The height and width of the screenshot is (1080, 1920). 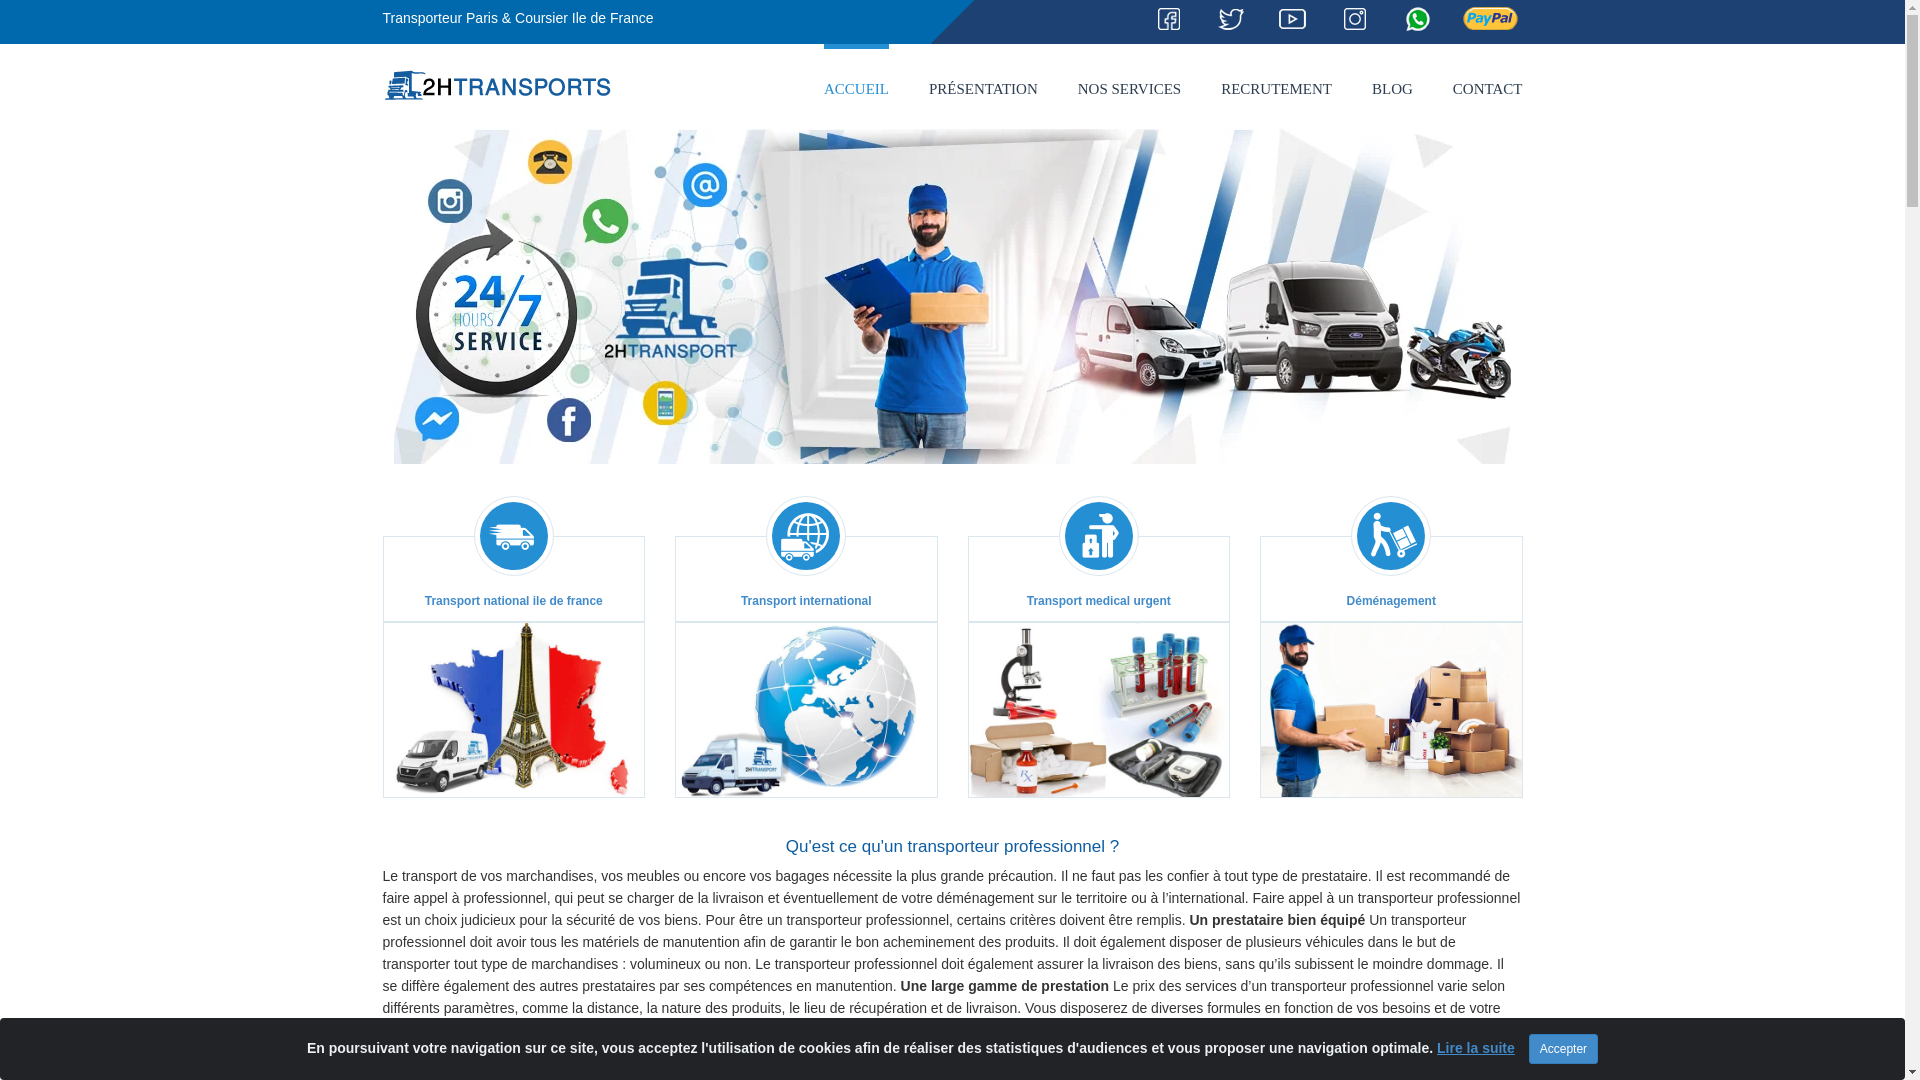 I want to click on Coursier urgent, so click(x=1417, y=19).